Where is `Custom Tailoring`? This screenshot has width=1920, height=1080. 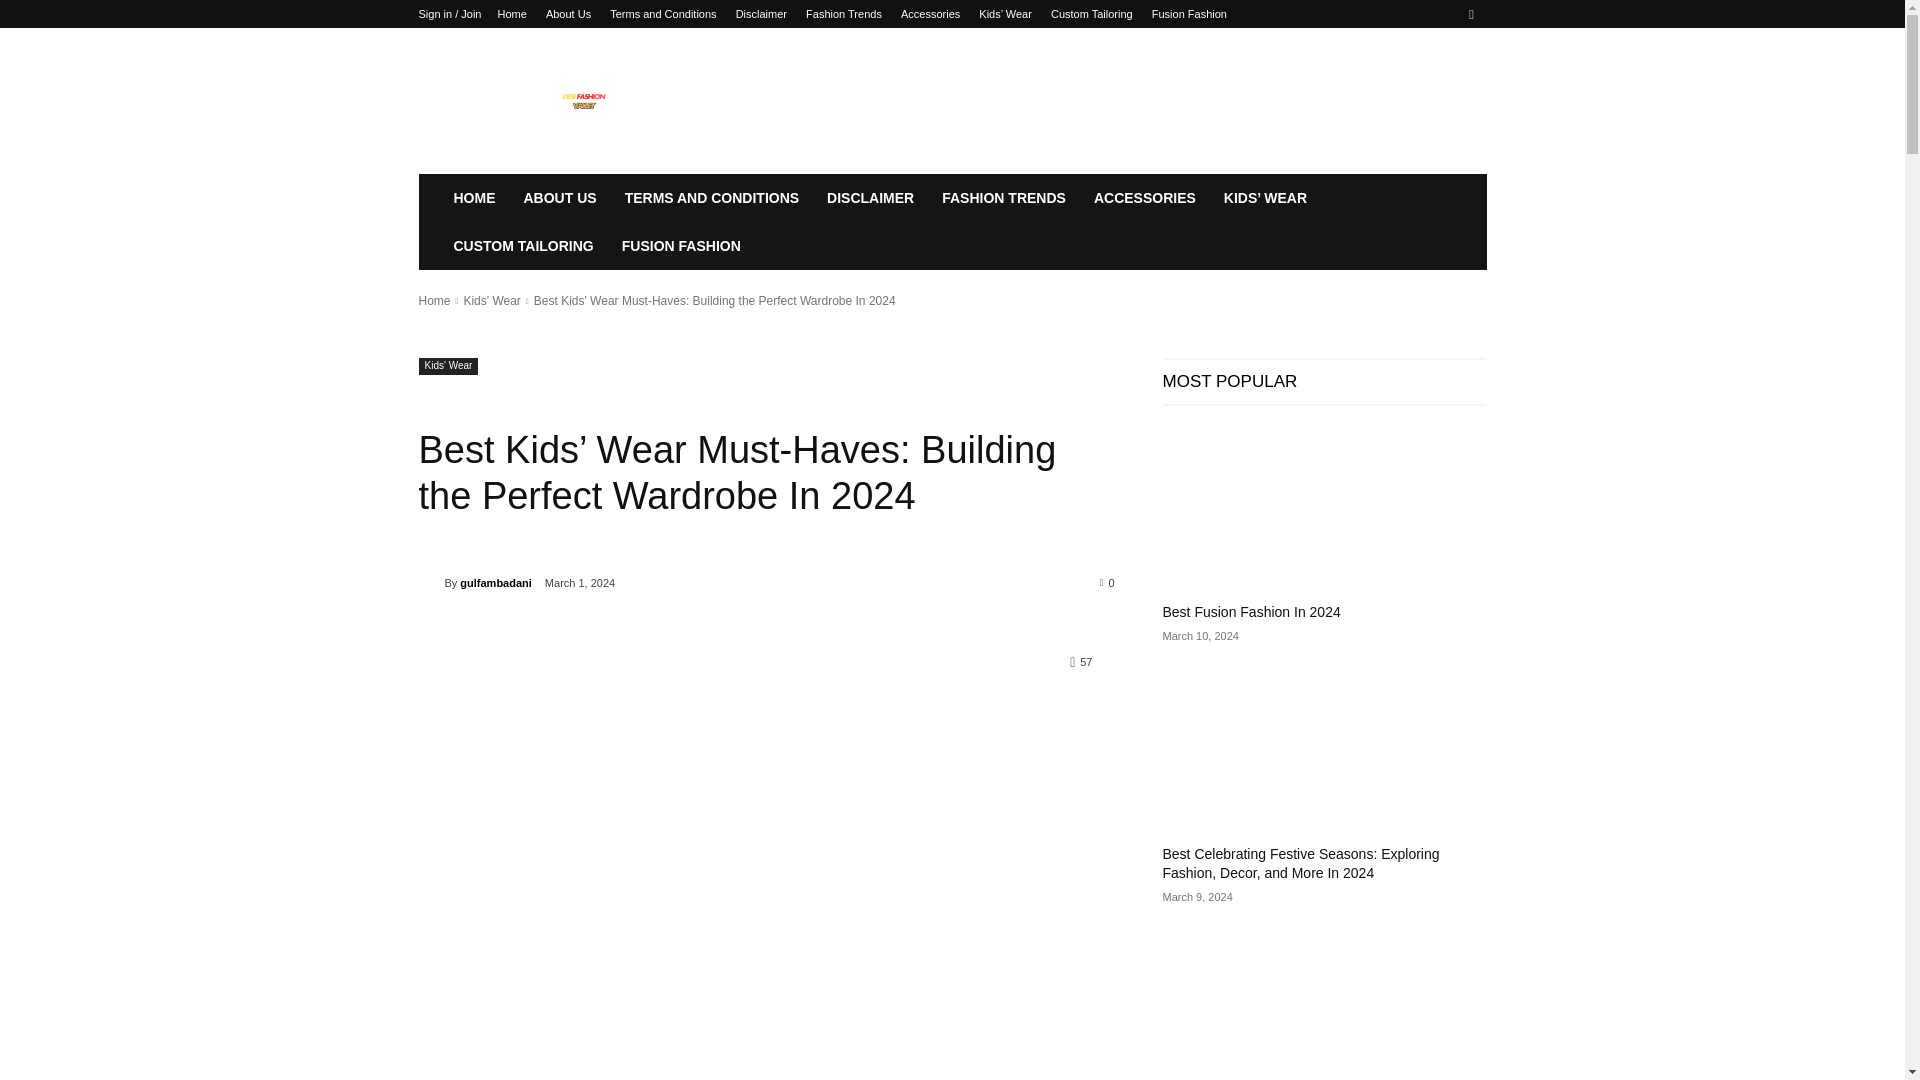 Custom Tailoring is located at coordinates (1091, 14).